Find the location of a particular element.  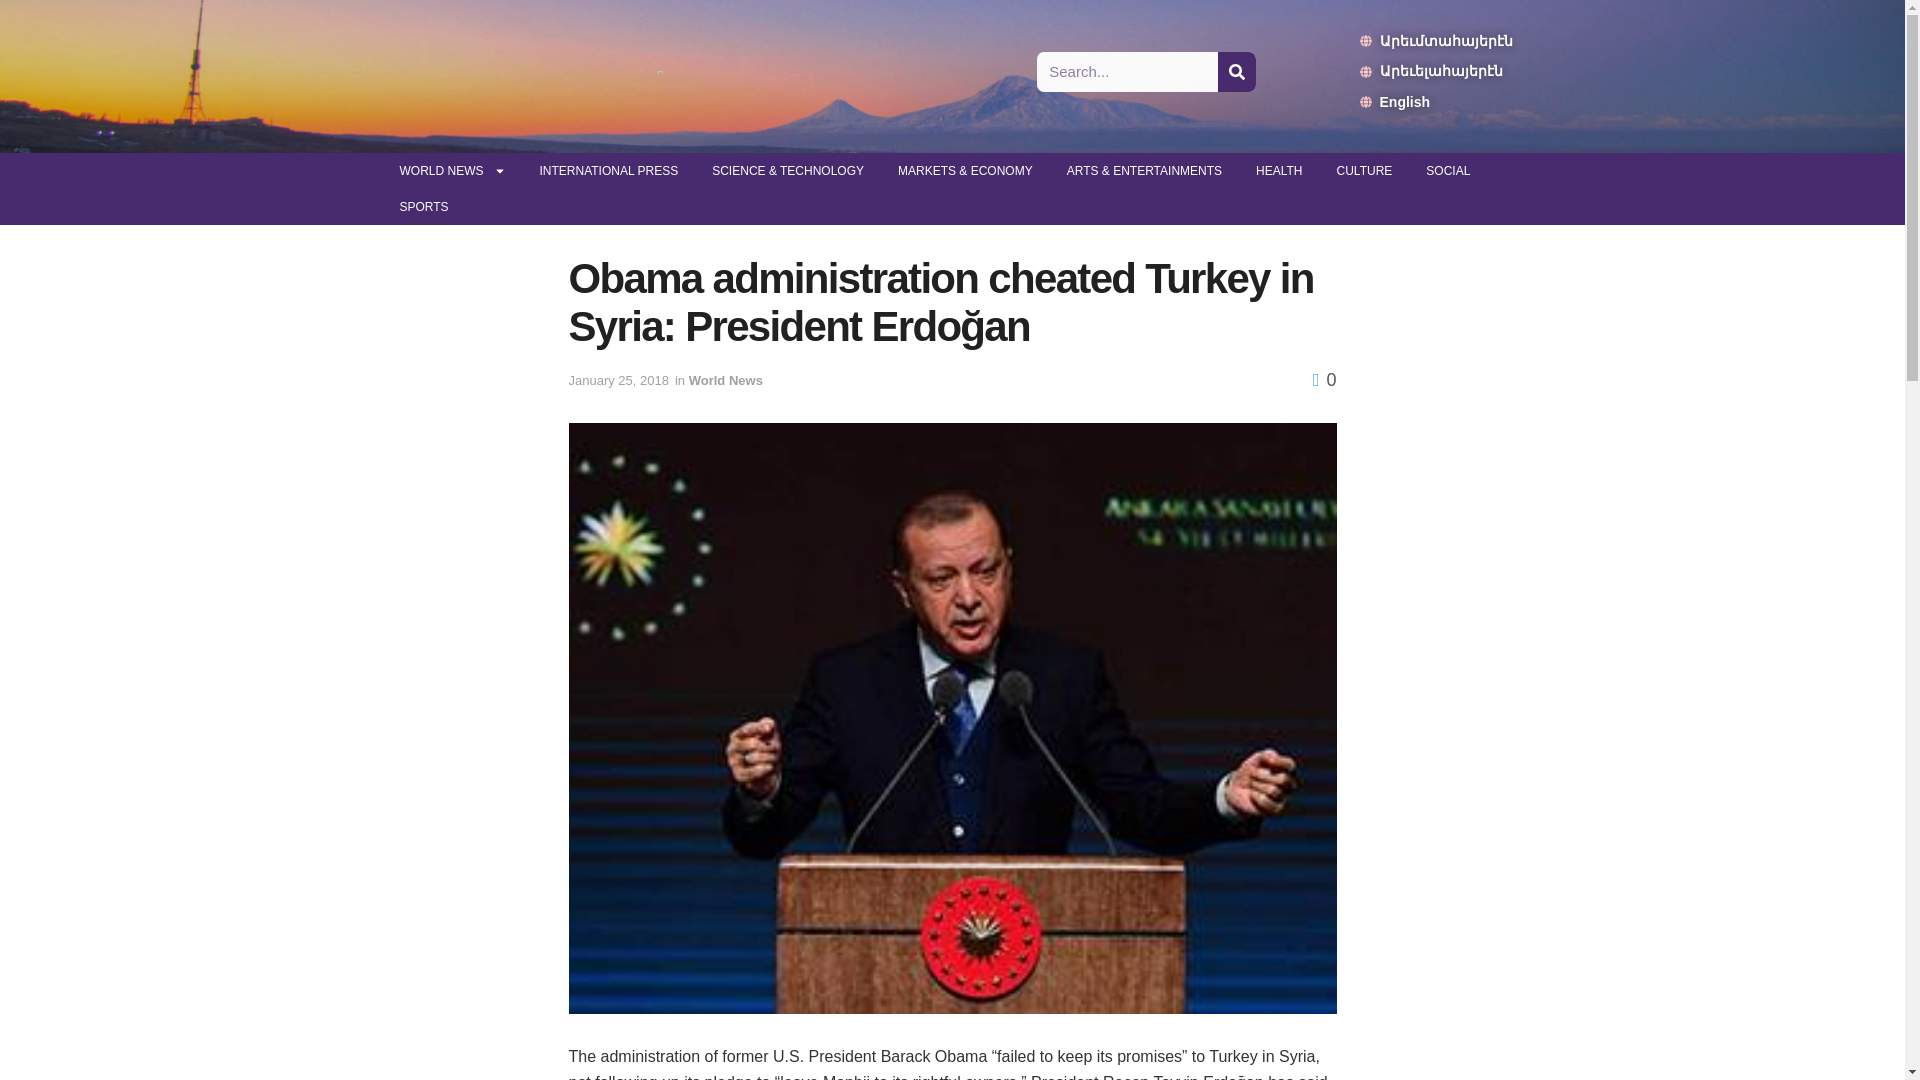

CULTURE is located at coordinates (1364, 171).